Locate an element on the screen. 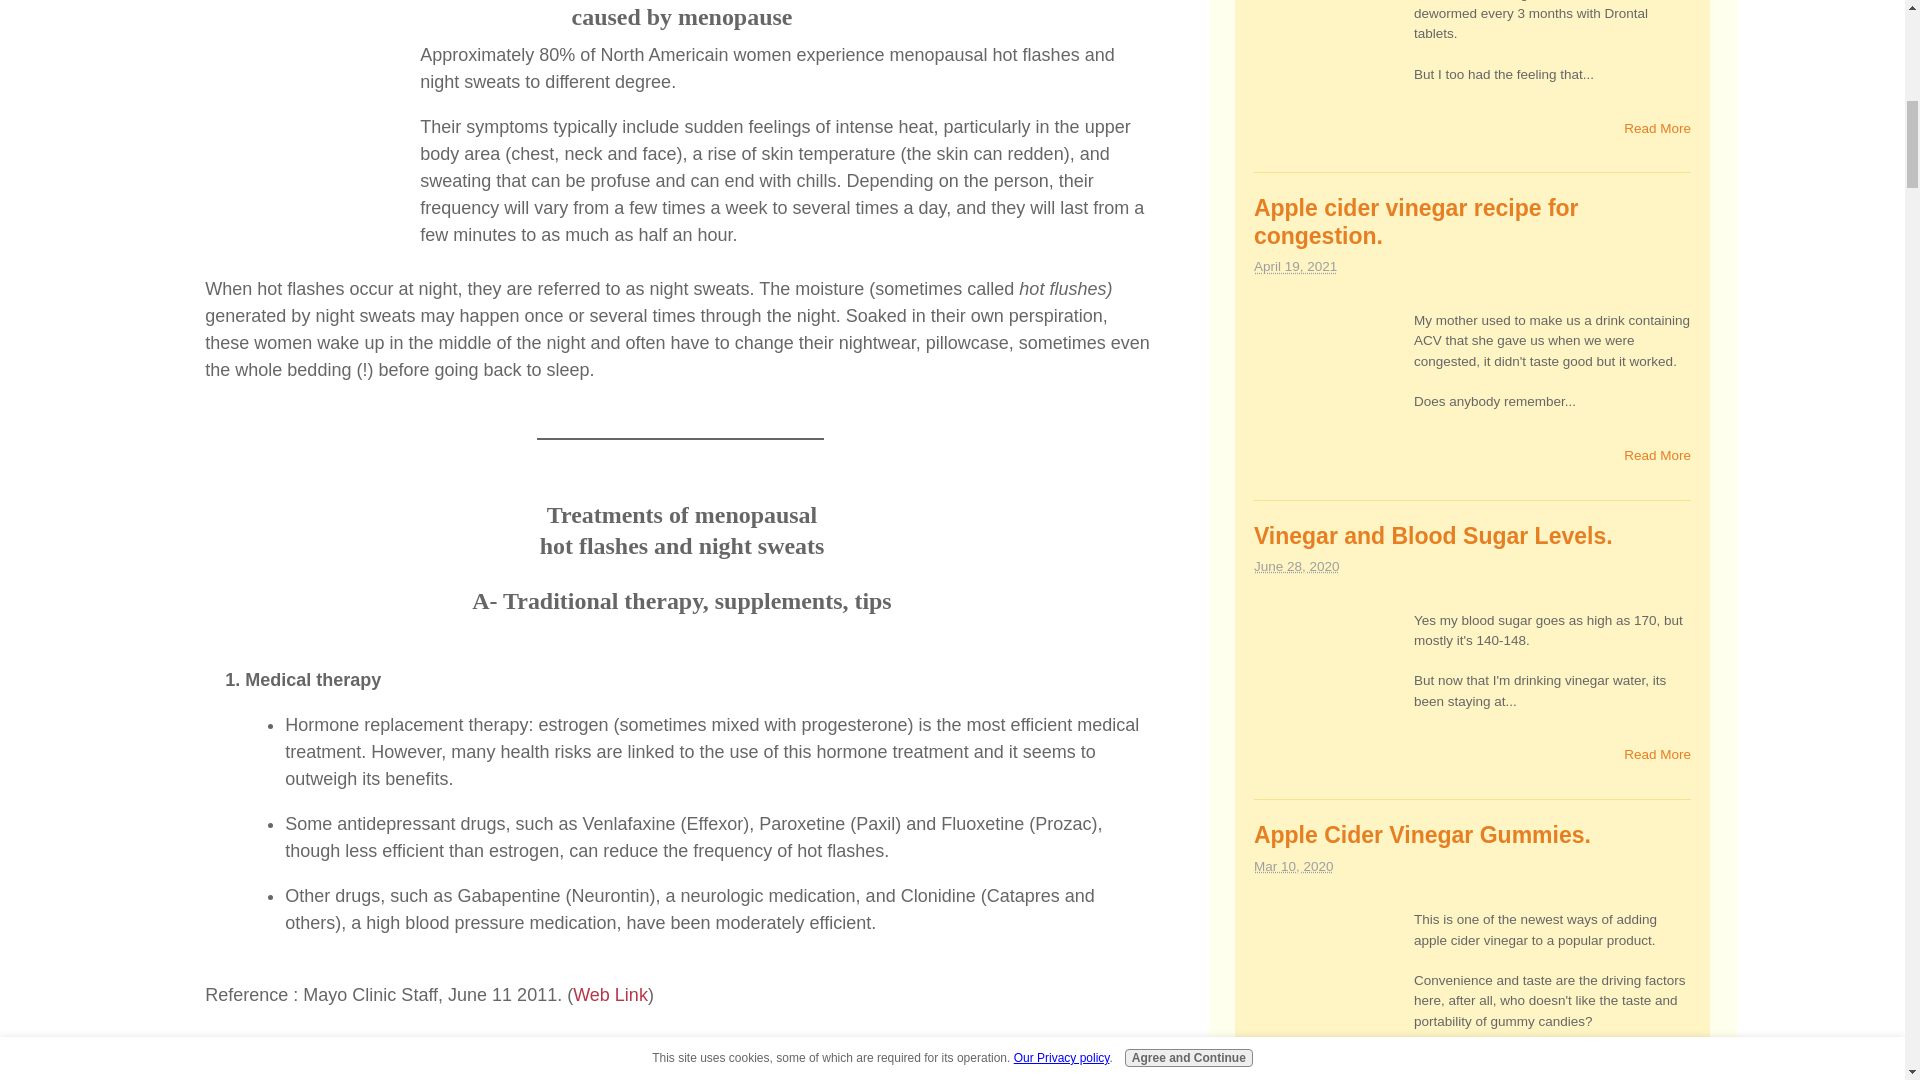  Web Link is located at coordinates (610, 994).